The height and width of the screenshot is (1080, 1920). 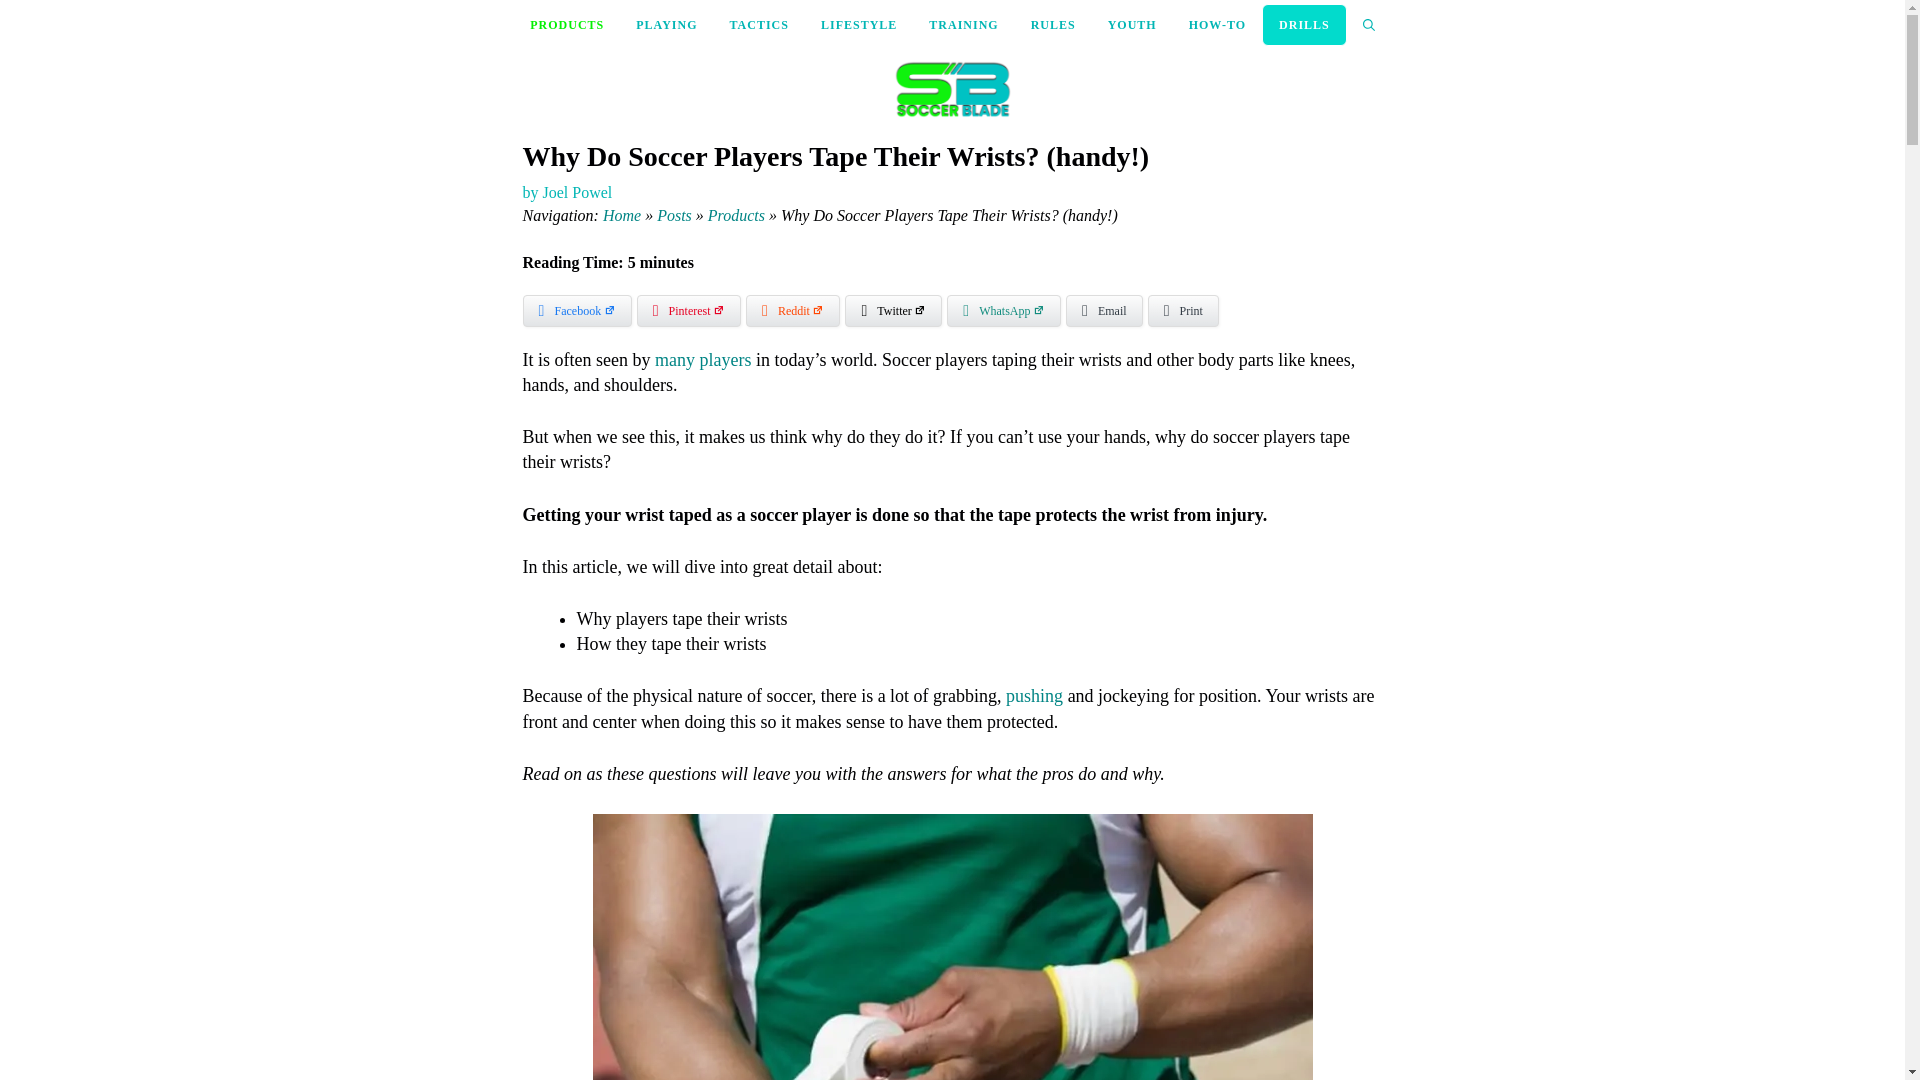 What do you see at coordinates (1004, 310) in the screenshot?
I see `Share this article on WhatsApp` at bounding box center [1004, 310].